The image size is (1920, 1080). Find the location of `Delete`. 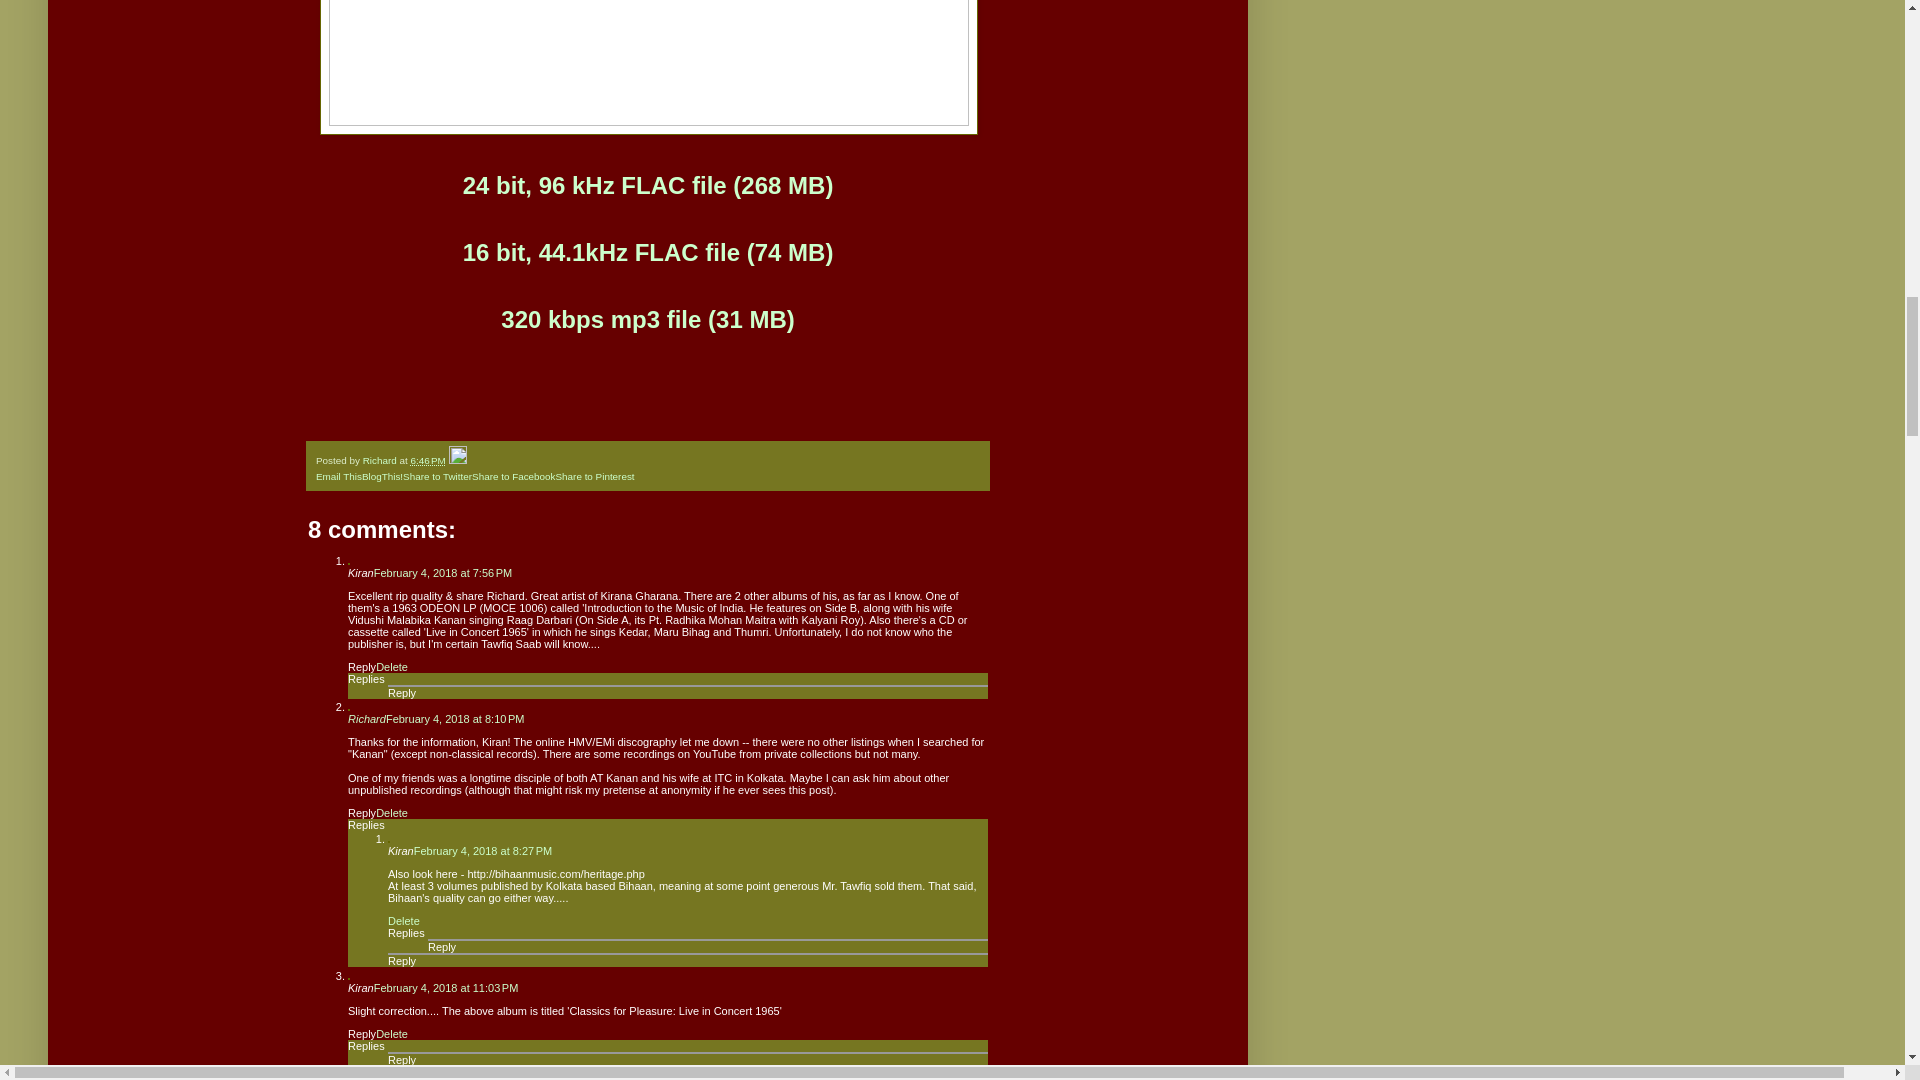

Delete is located at coordinates (392, 812).